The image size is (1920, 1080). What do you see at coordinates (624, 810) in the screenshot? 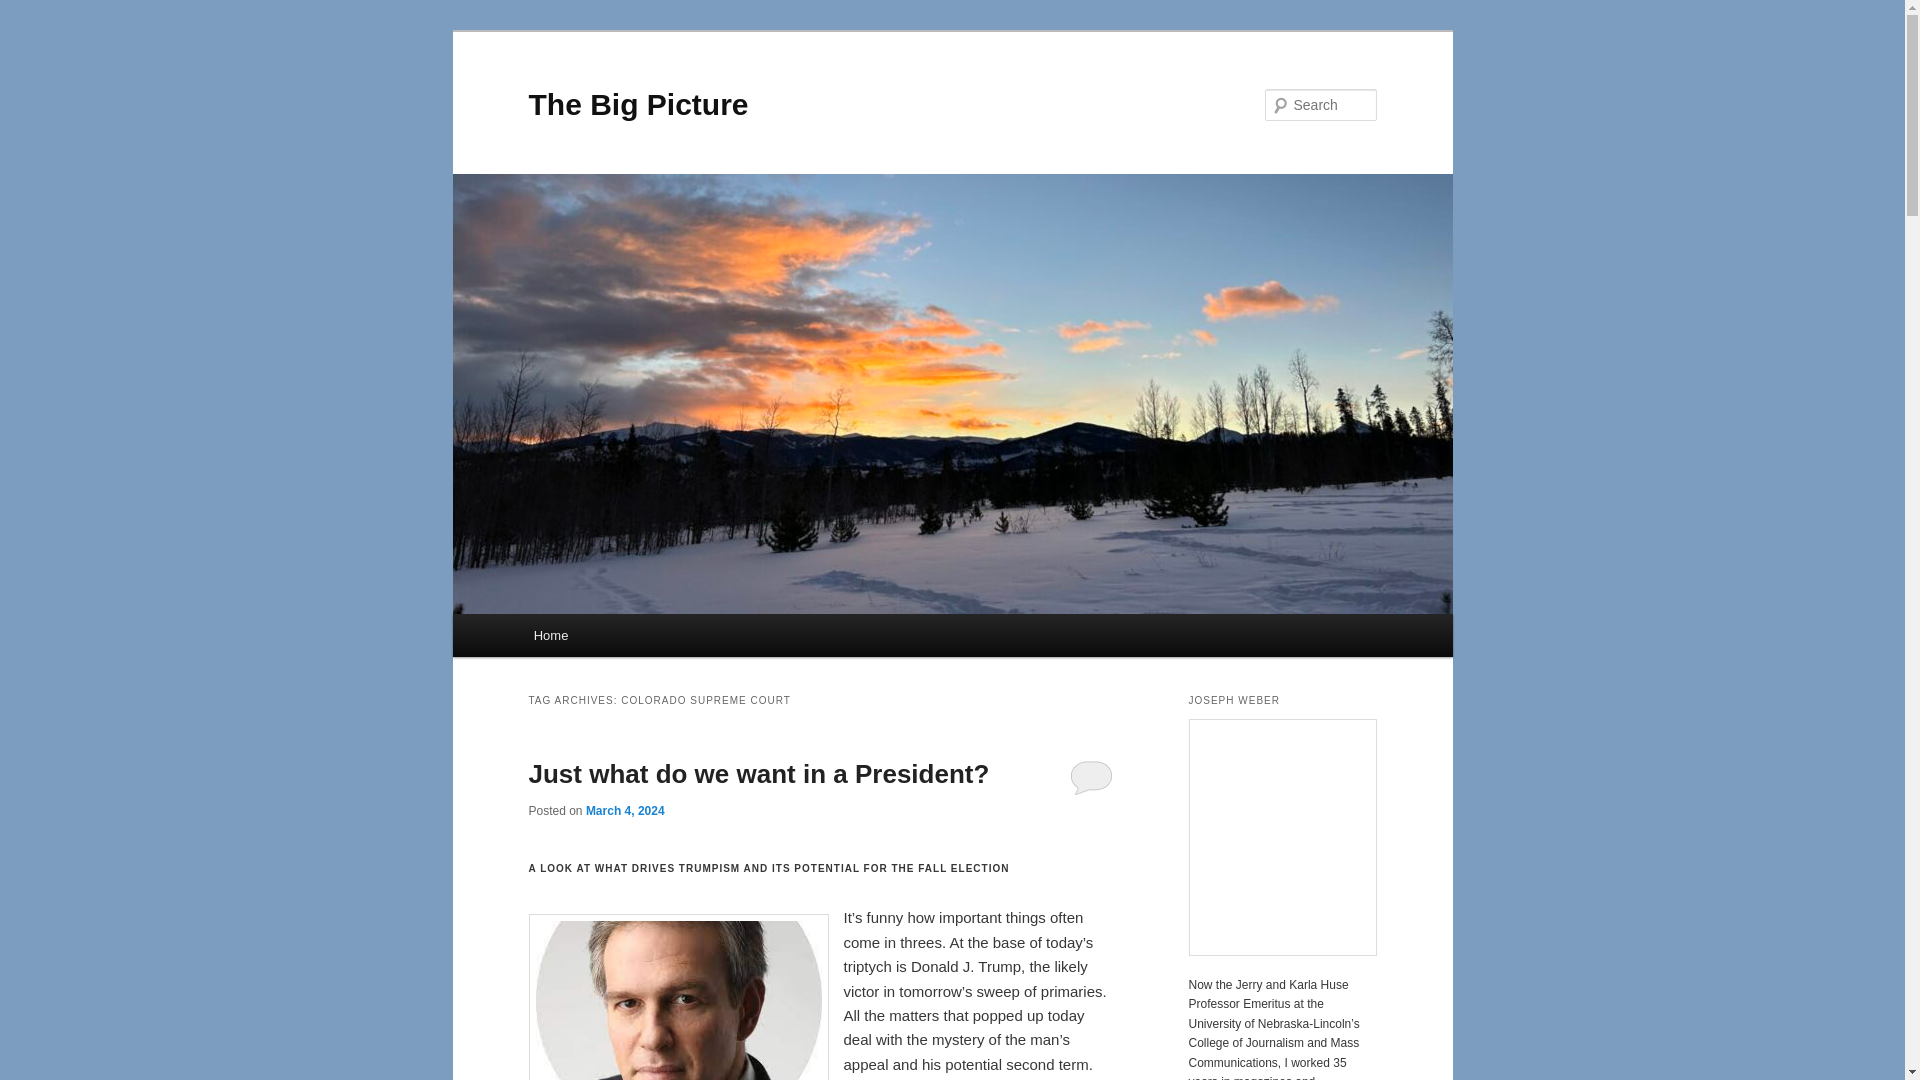
I see `March 4, 2024` at bounding box center [624, 810].